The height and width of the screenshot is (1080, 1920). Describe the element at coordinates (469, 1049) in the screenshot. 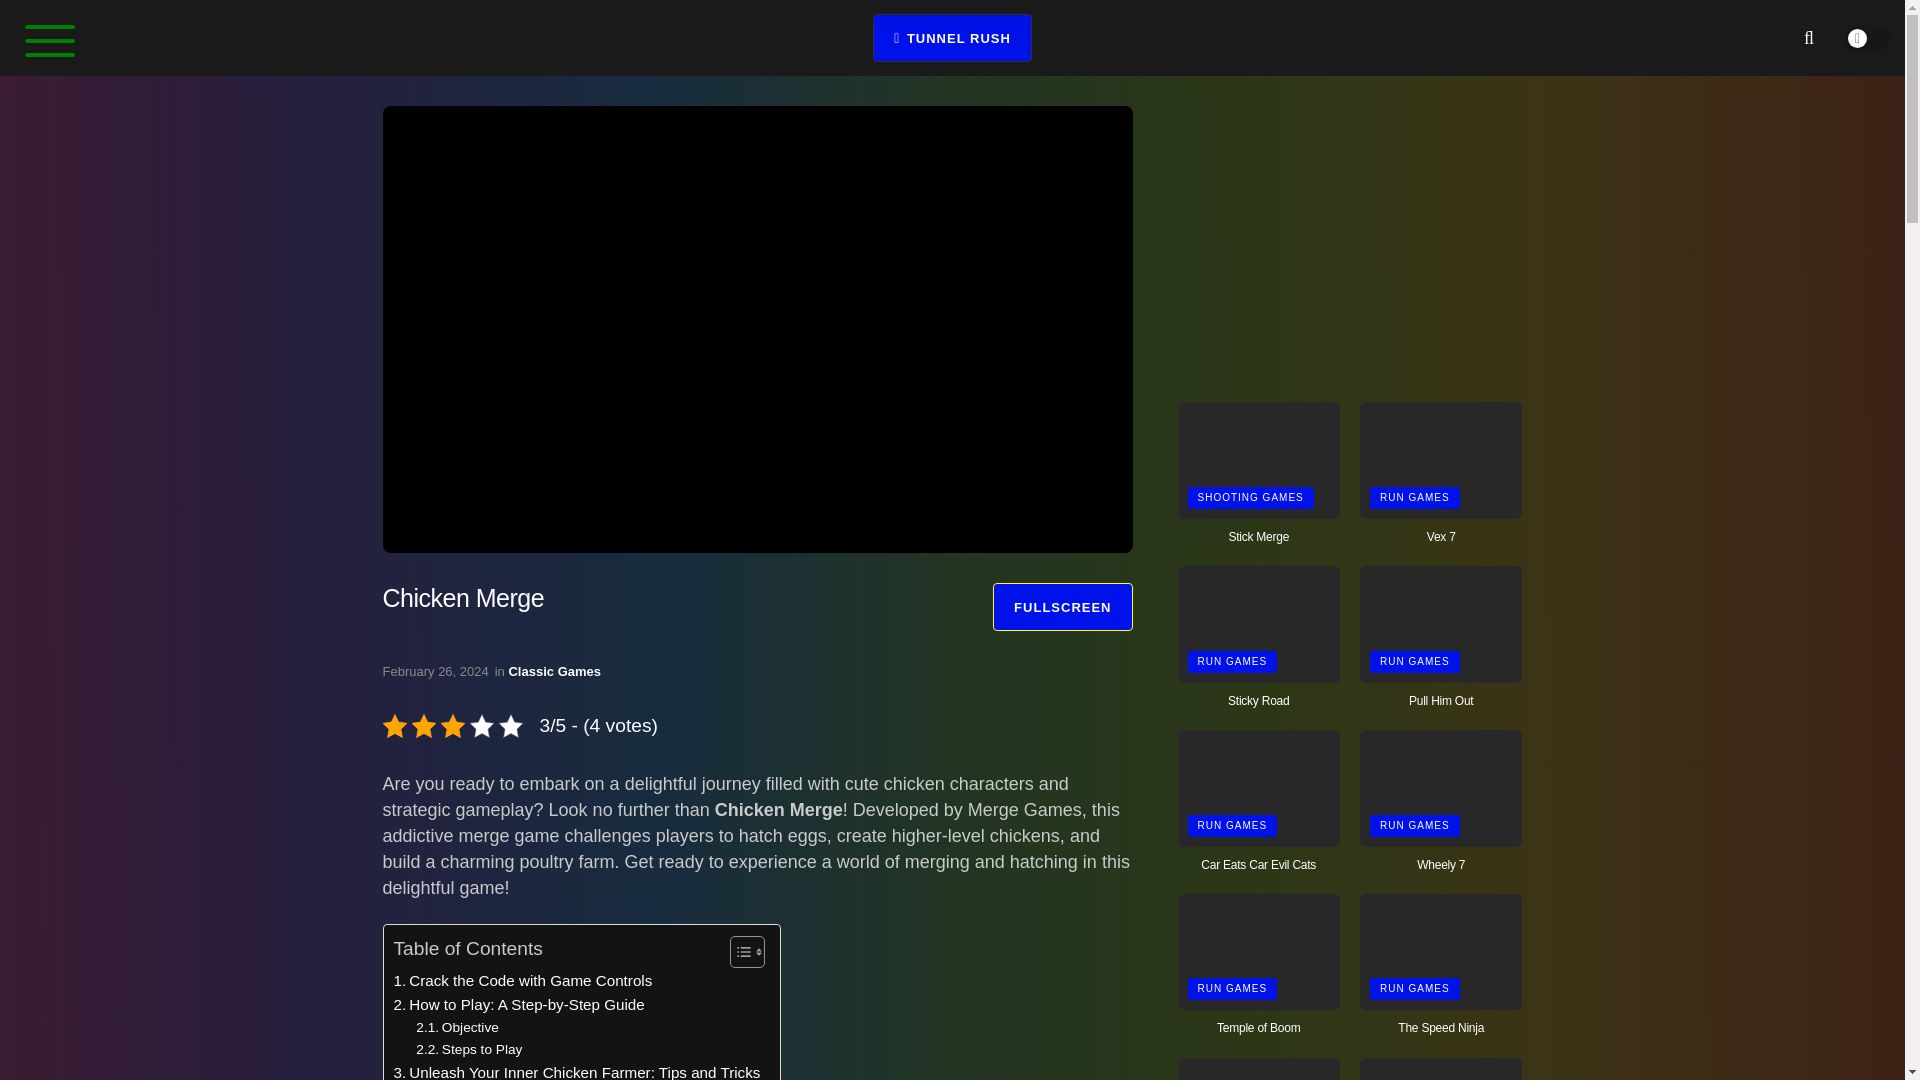

I see `Steps to Play` at that location.